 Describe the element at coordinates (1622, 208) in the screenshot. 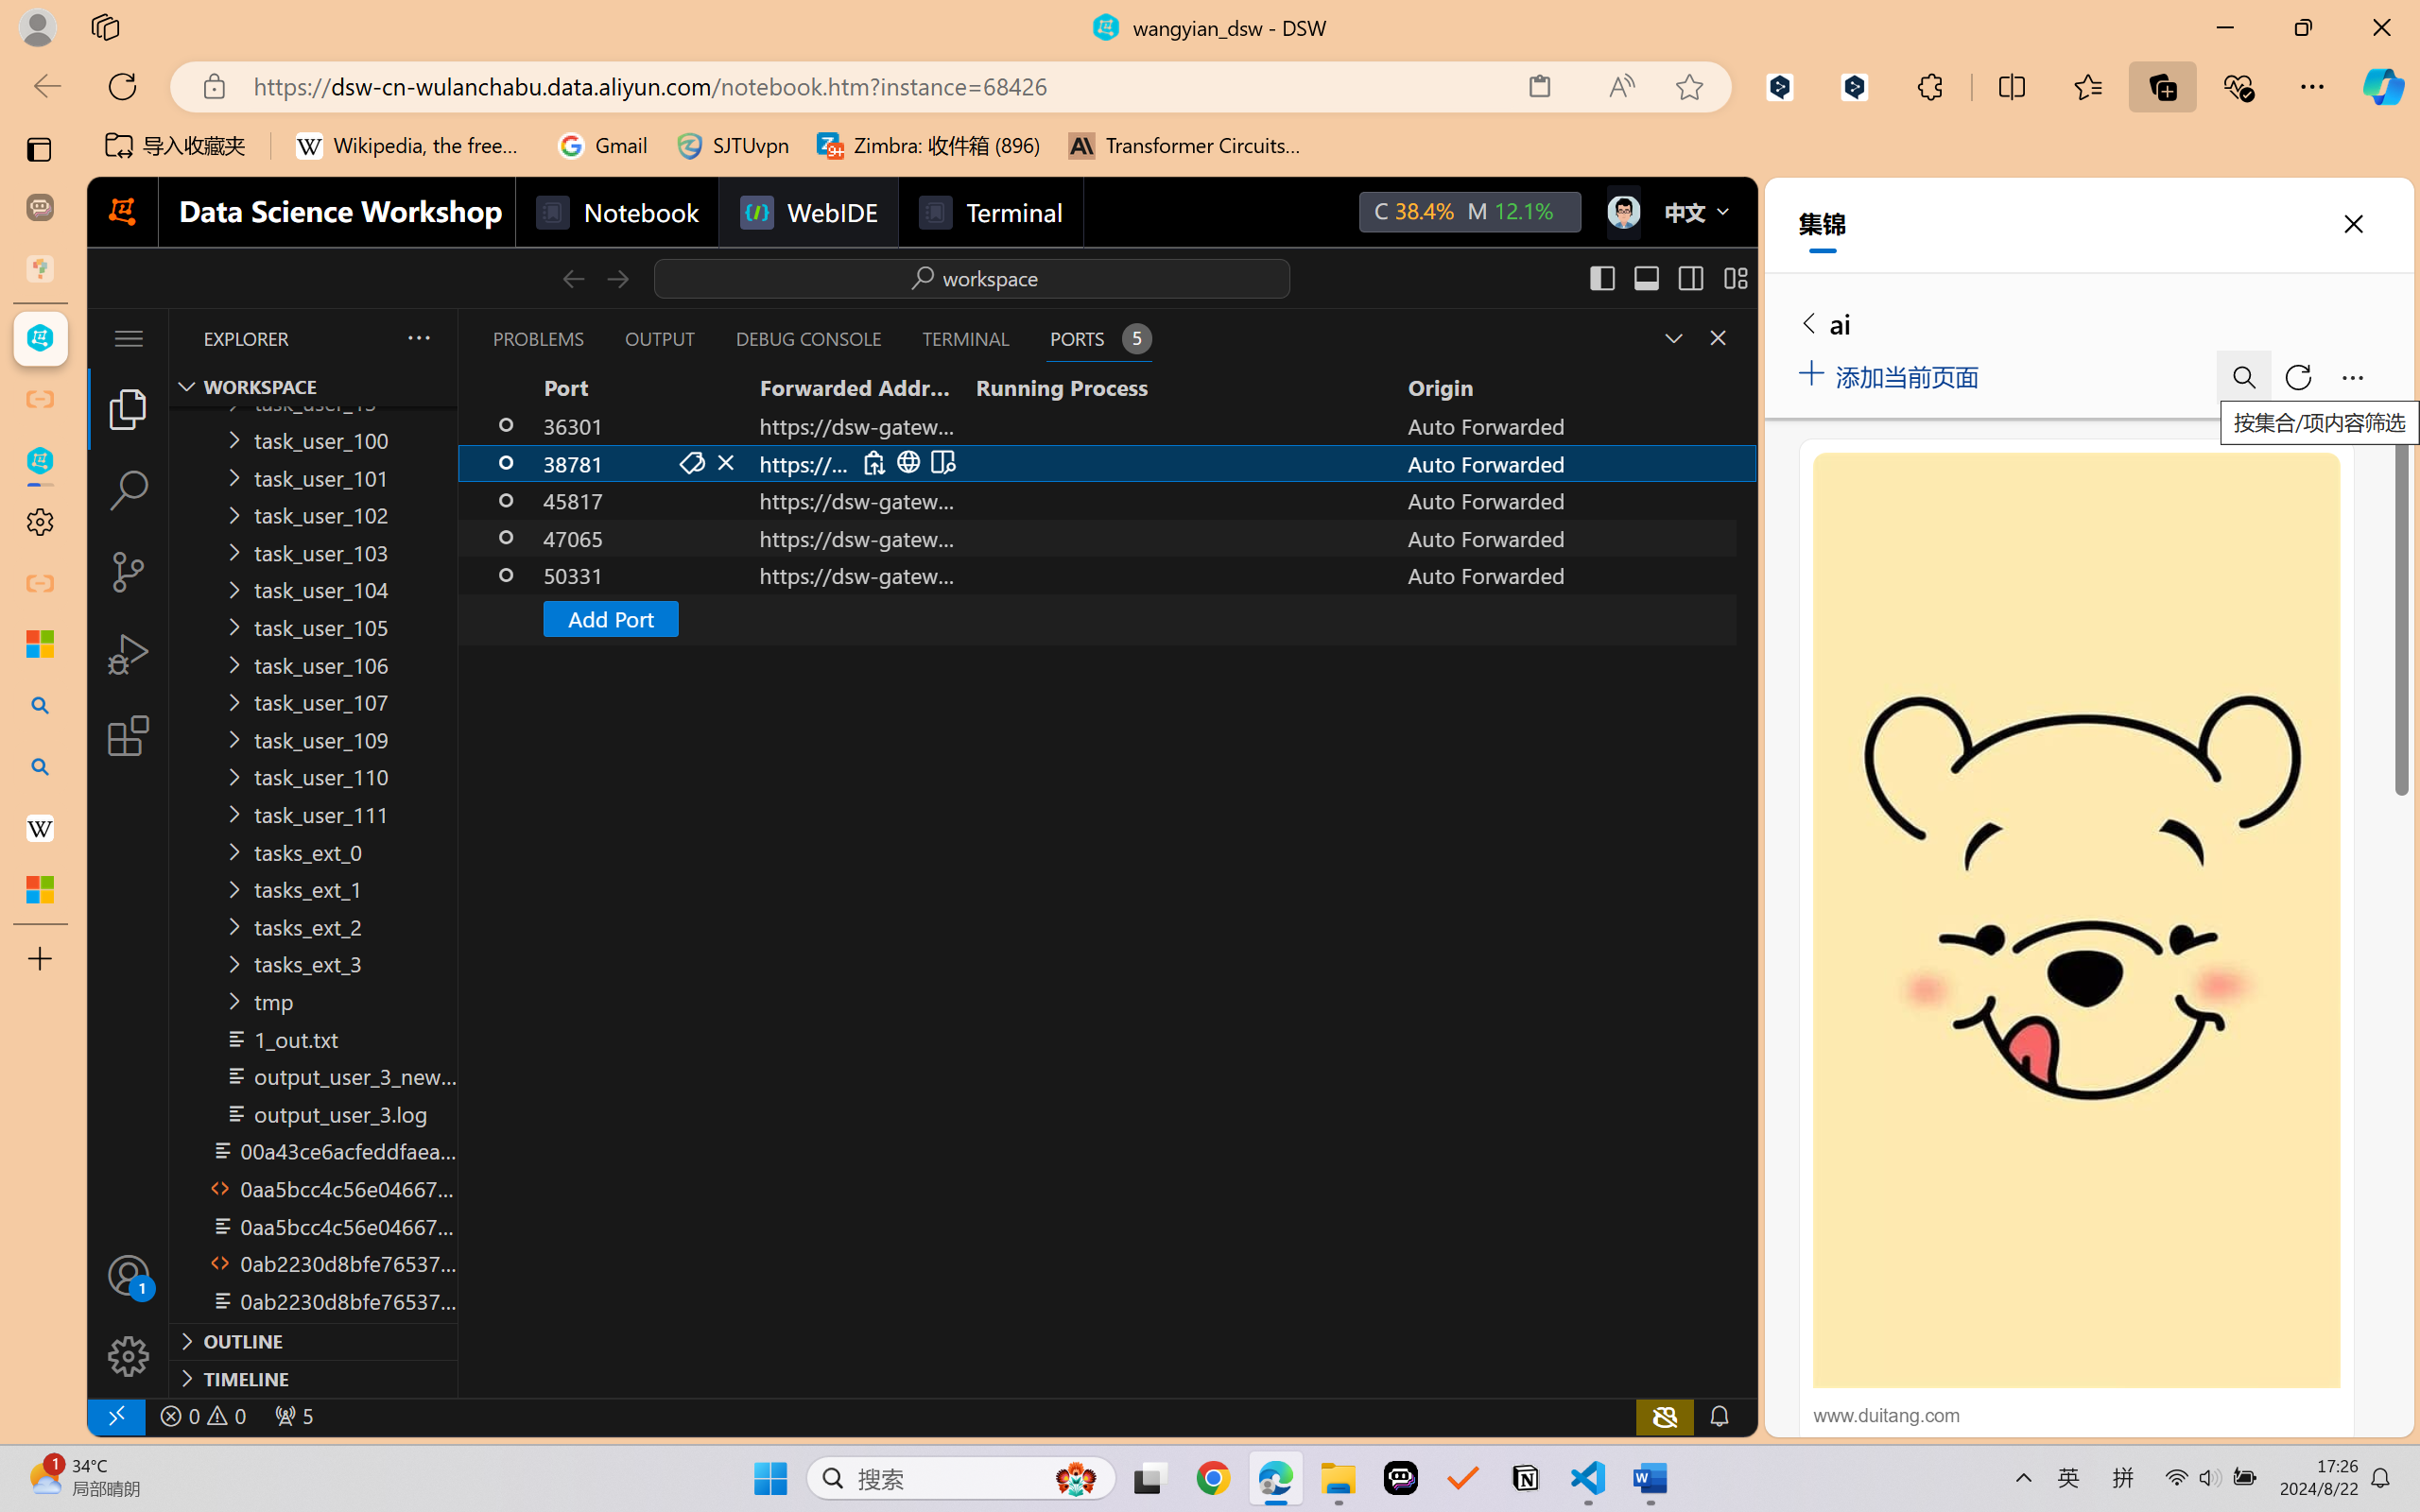

I see `icon` at that location.